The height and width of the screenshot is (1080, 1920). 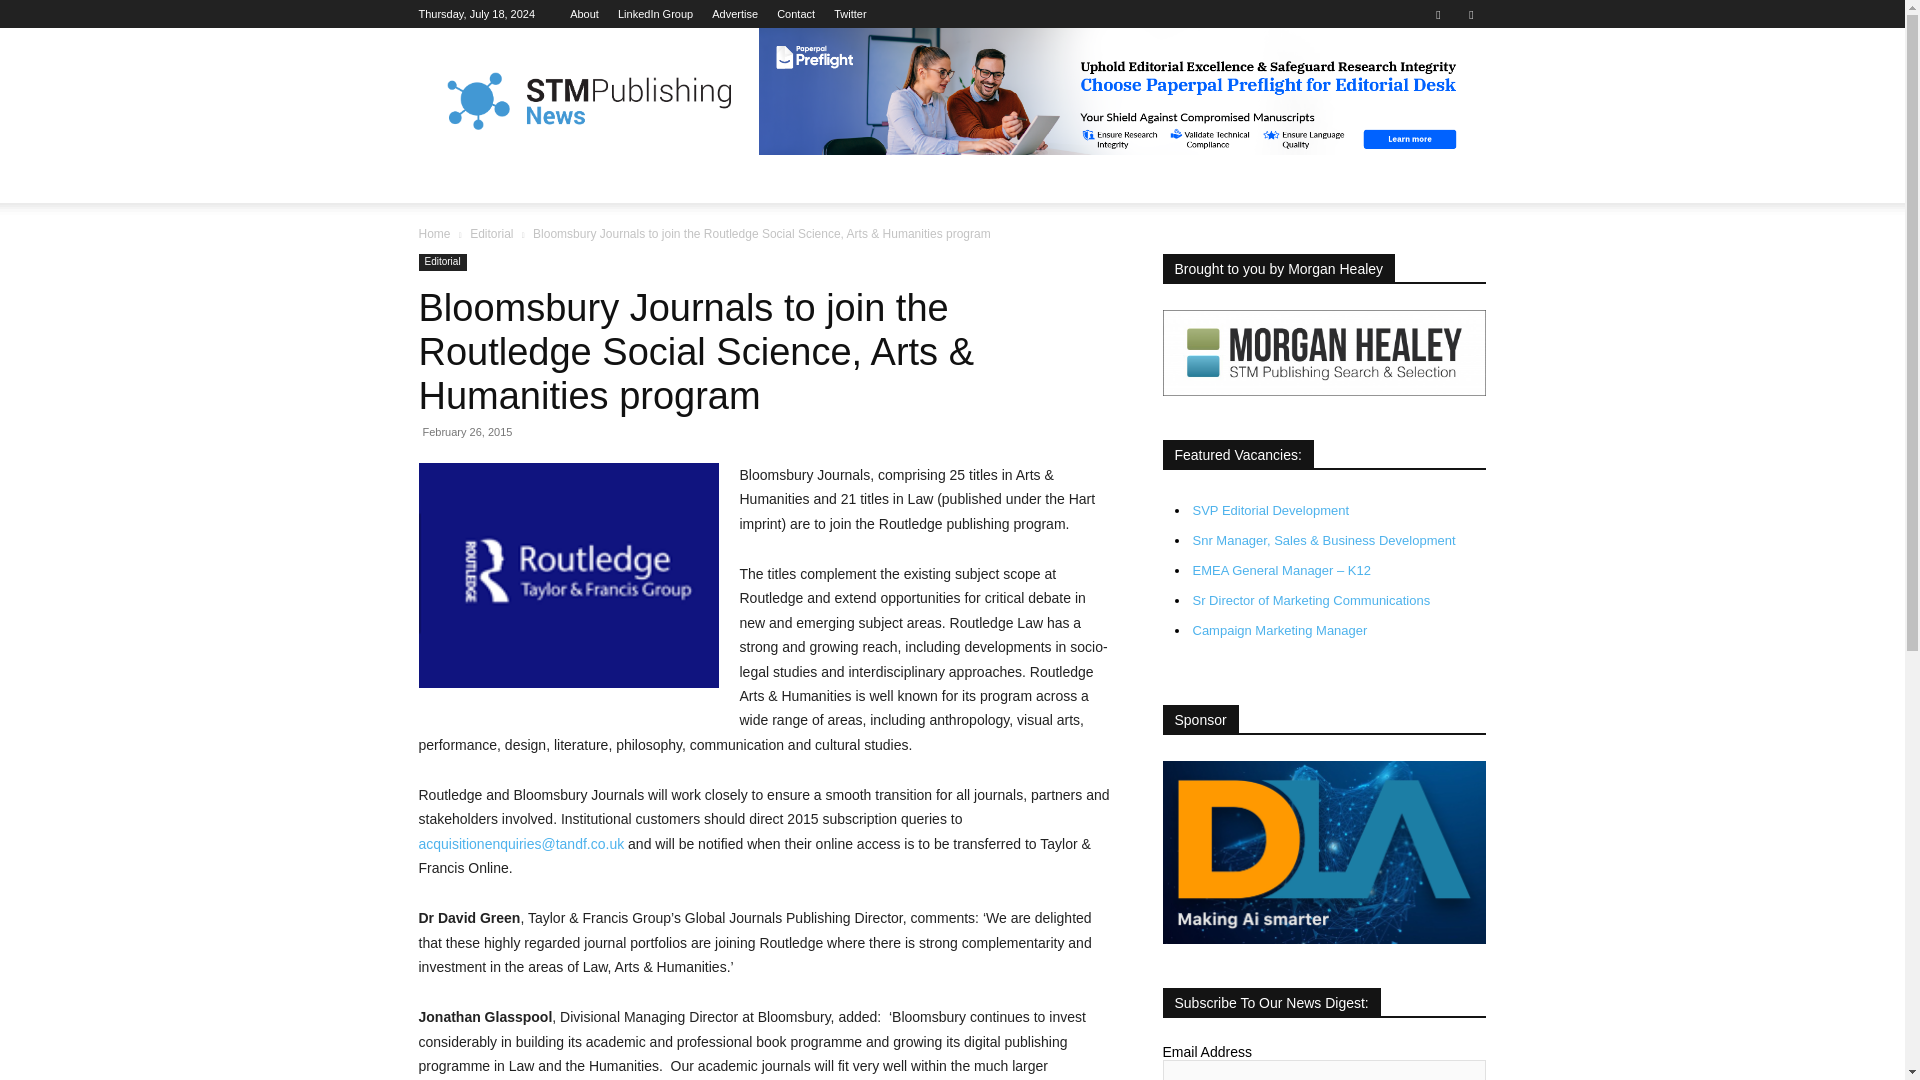 I want to click on Contact, so click(x=796, y=14).